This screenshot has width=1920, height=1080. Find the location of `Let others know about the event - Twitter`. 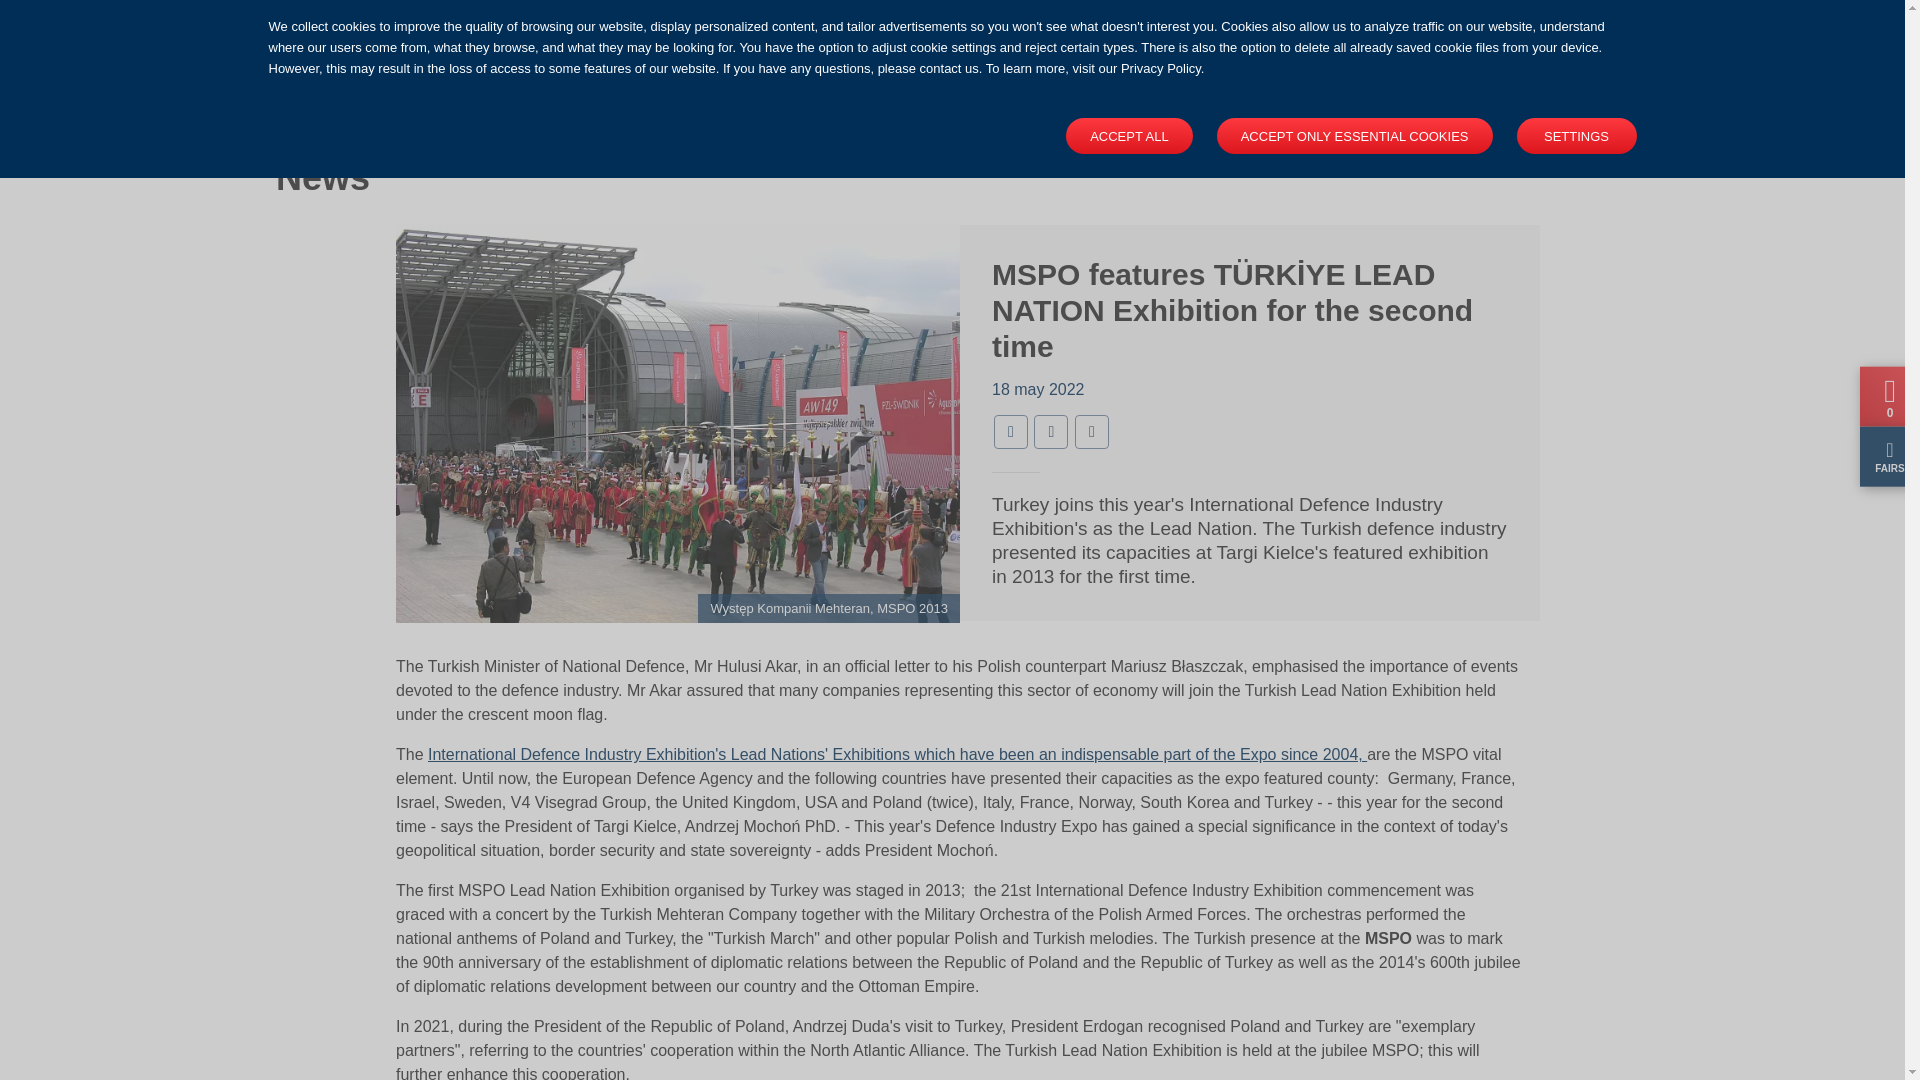

Let others know about the event - Twitter is located at coordinates (1228, 38).